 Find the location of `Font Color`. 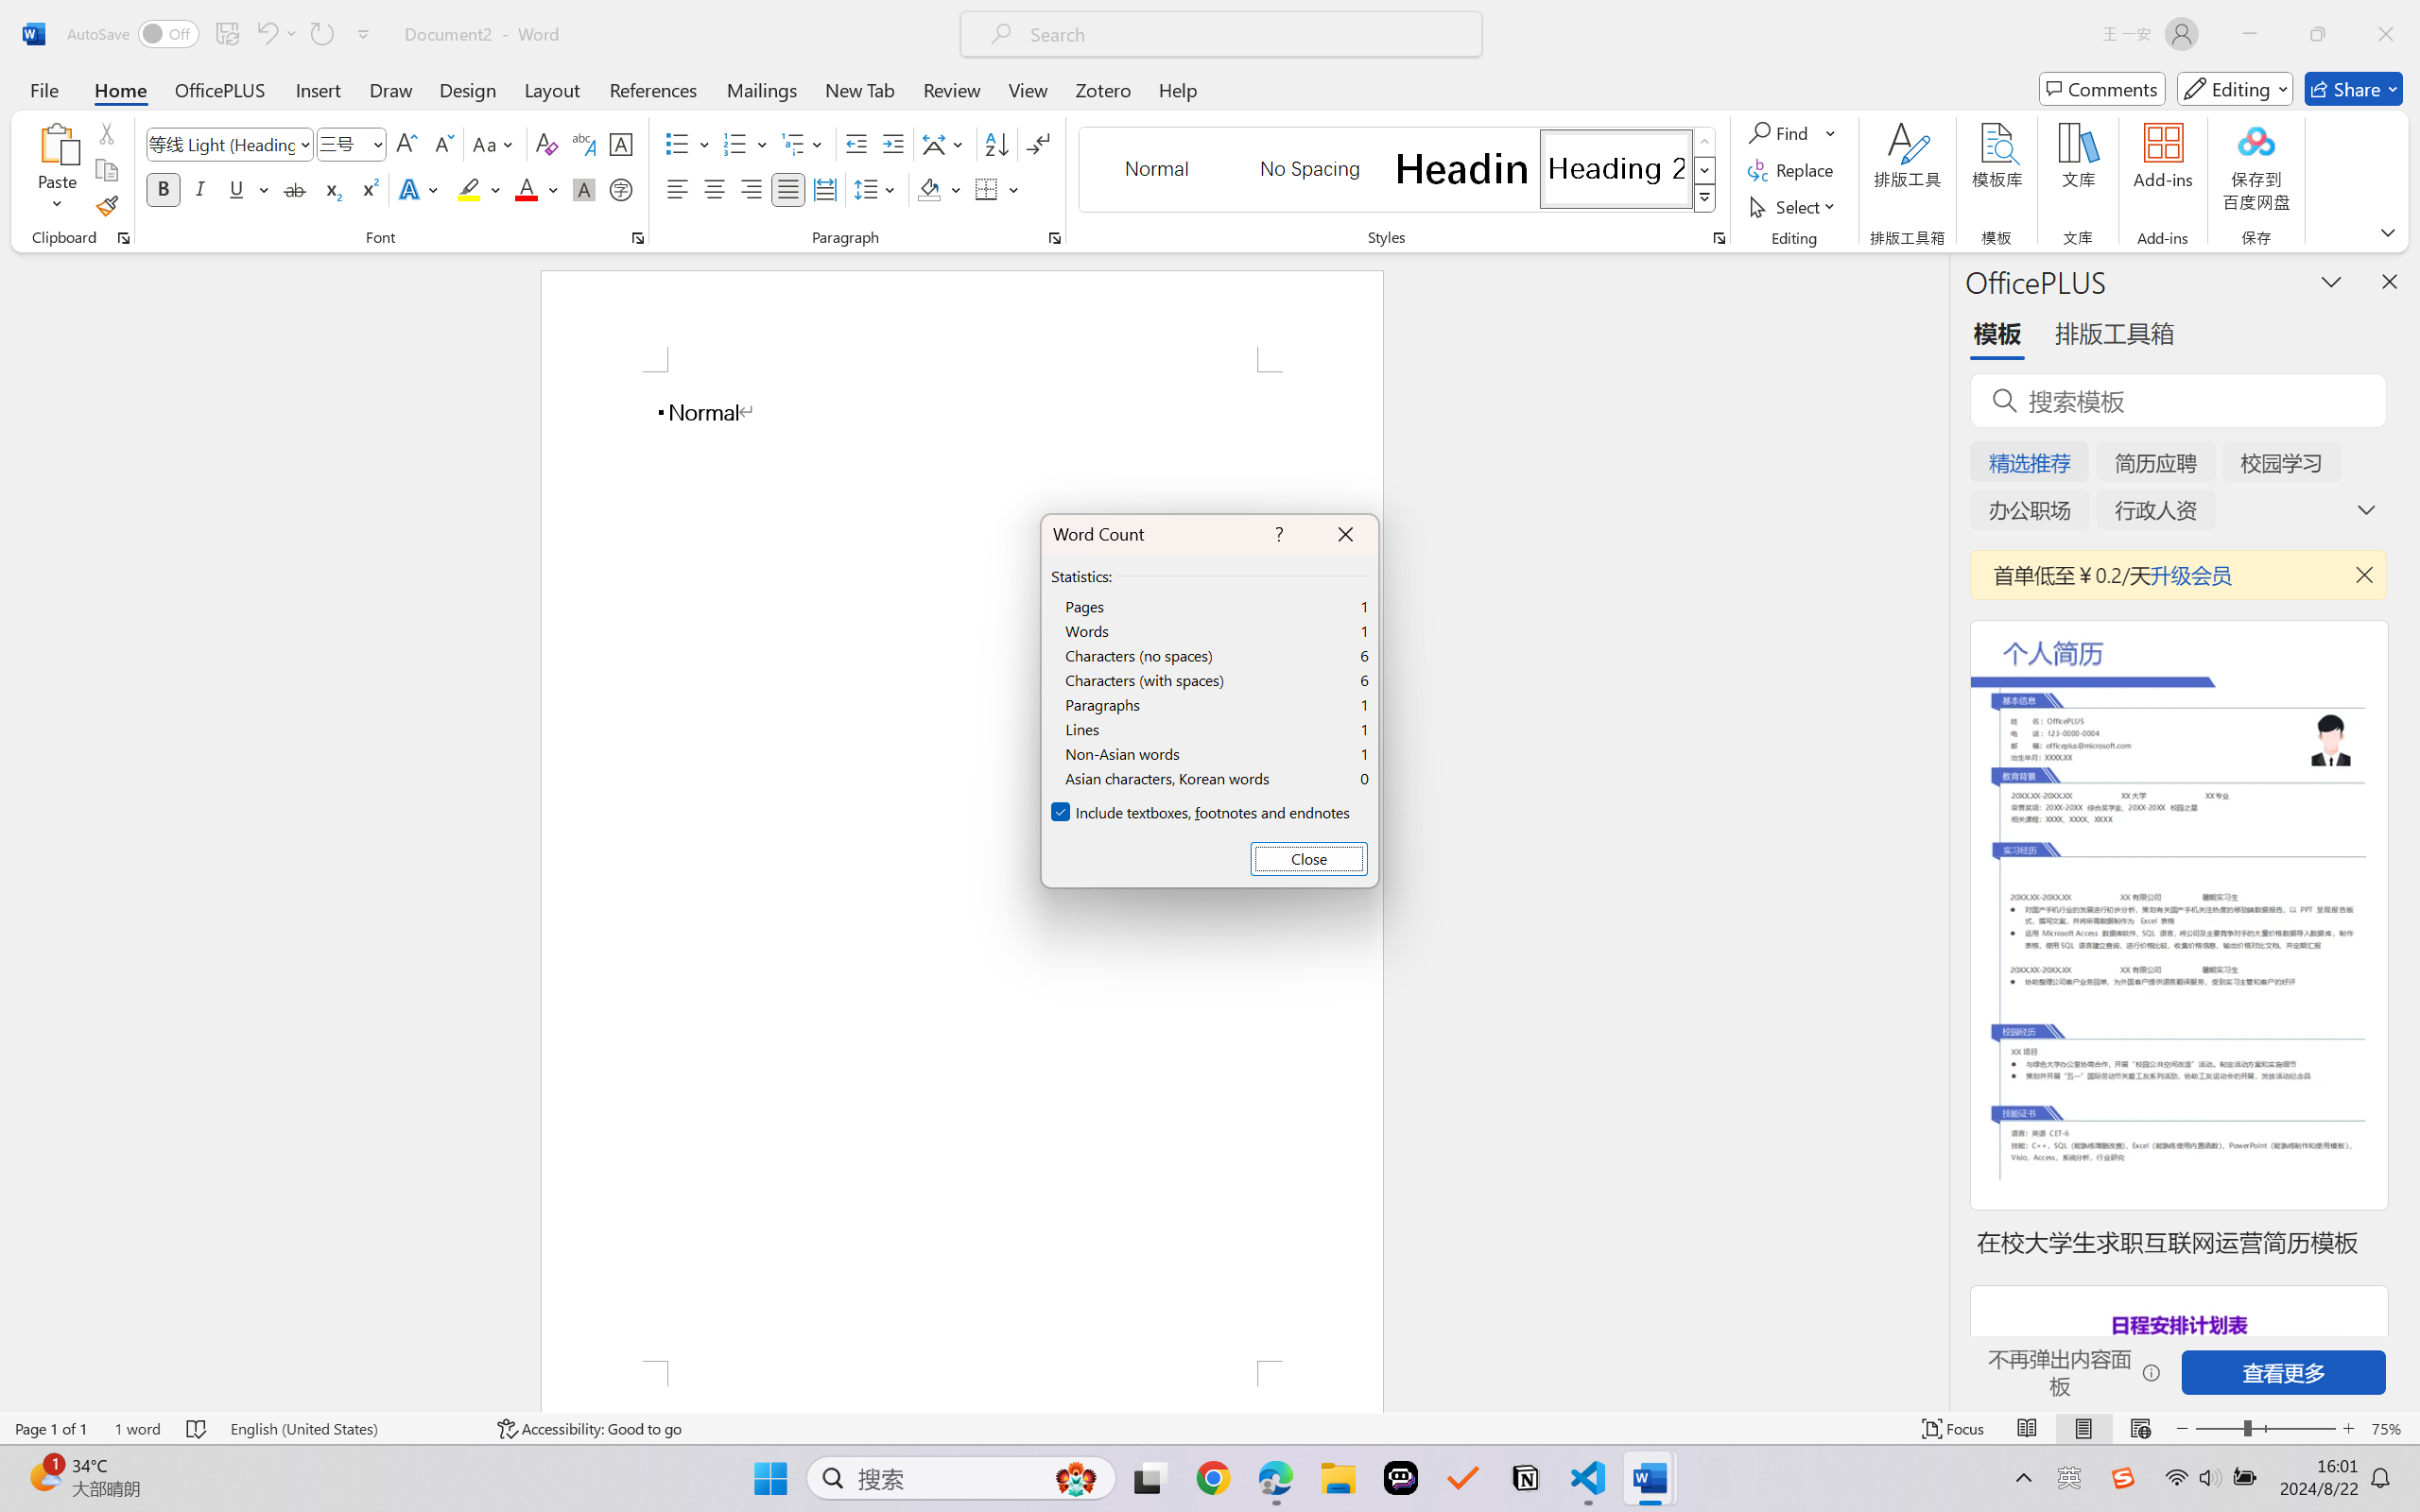

Font Color is located at coordinates (537, 189).